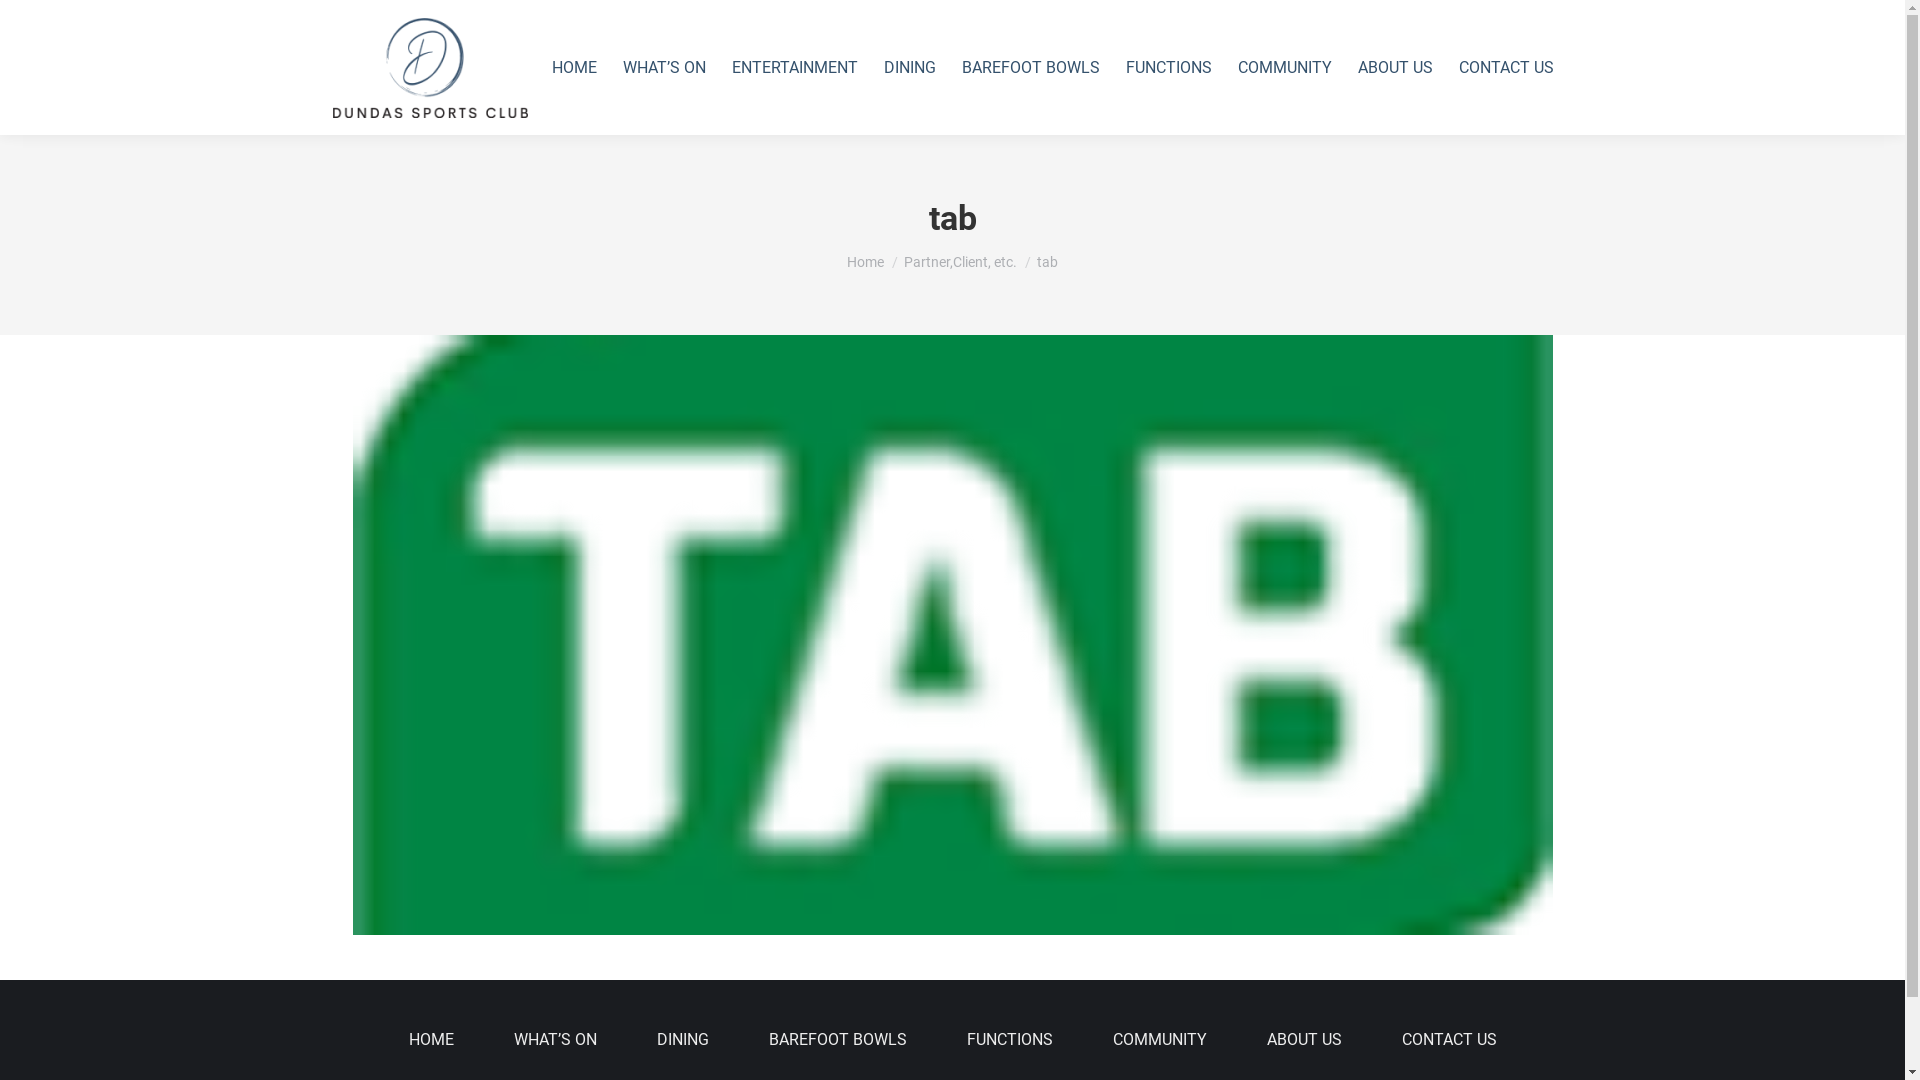 The height and width of the screenshot is (1080, 1920). Describe the element at coordinates (1168, 68) in the screenshot. I see `FUNCTIONS` at that location.